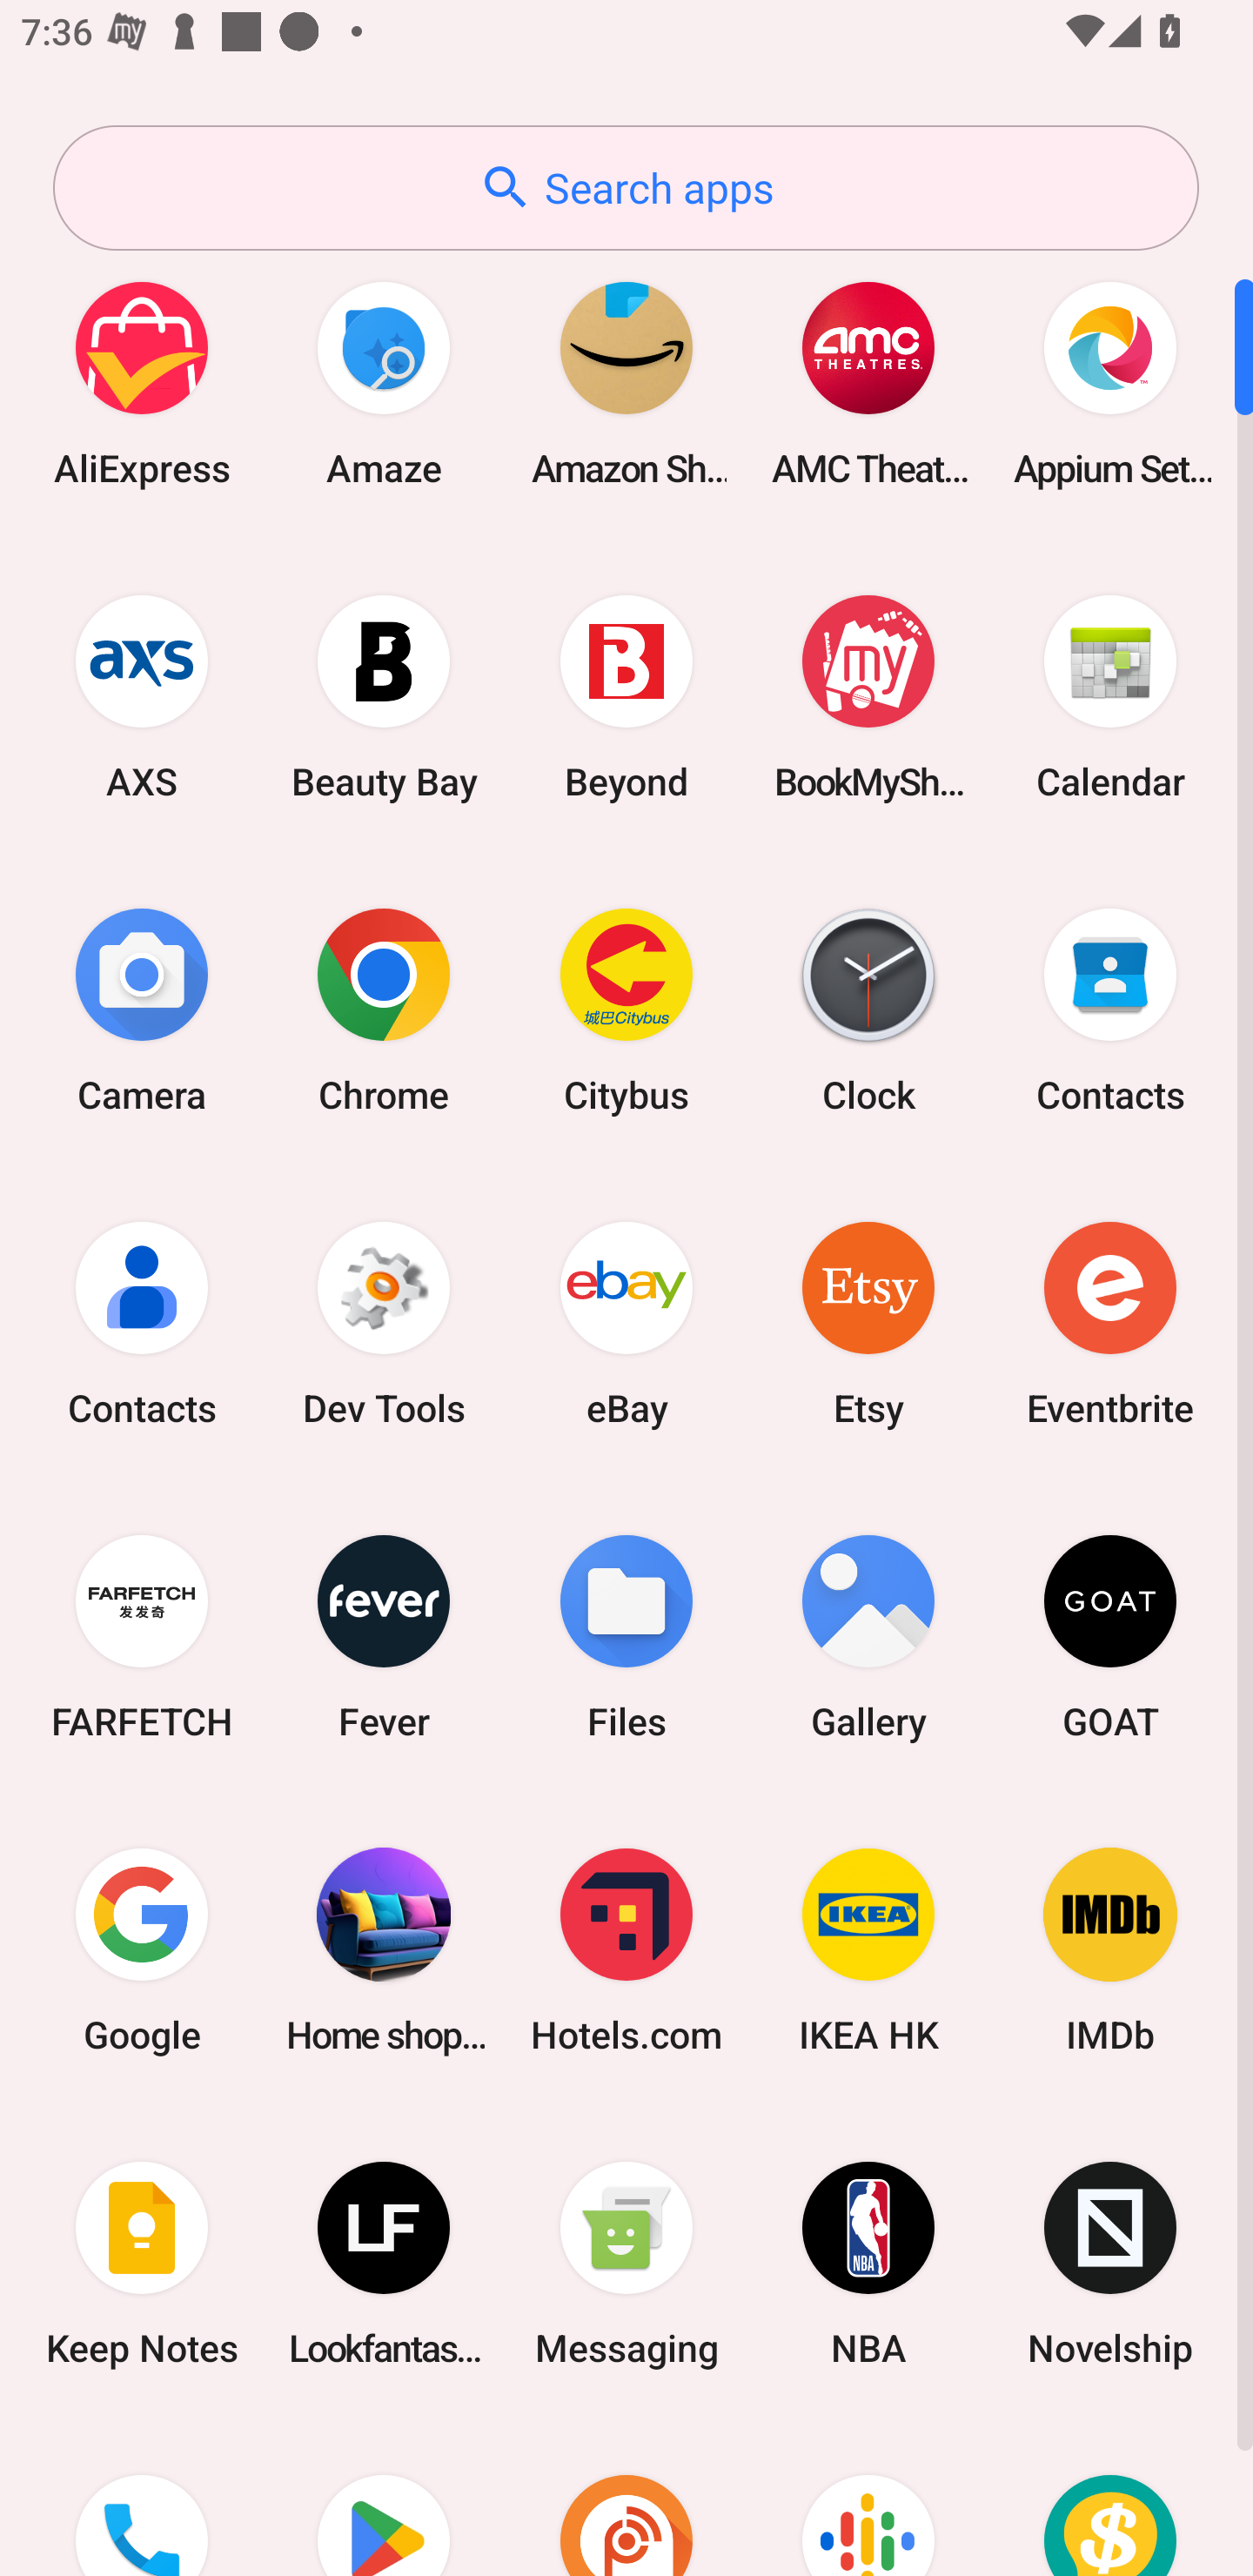  I want to click on Chrome, so click(384, 1010).